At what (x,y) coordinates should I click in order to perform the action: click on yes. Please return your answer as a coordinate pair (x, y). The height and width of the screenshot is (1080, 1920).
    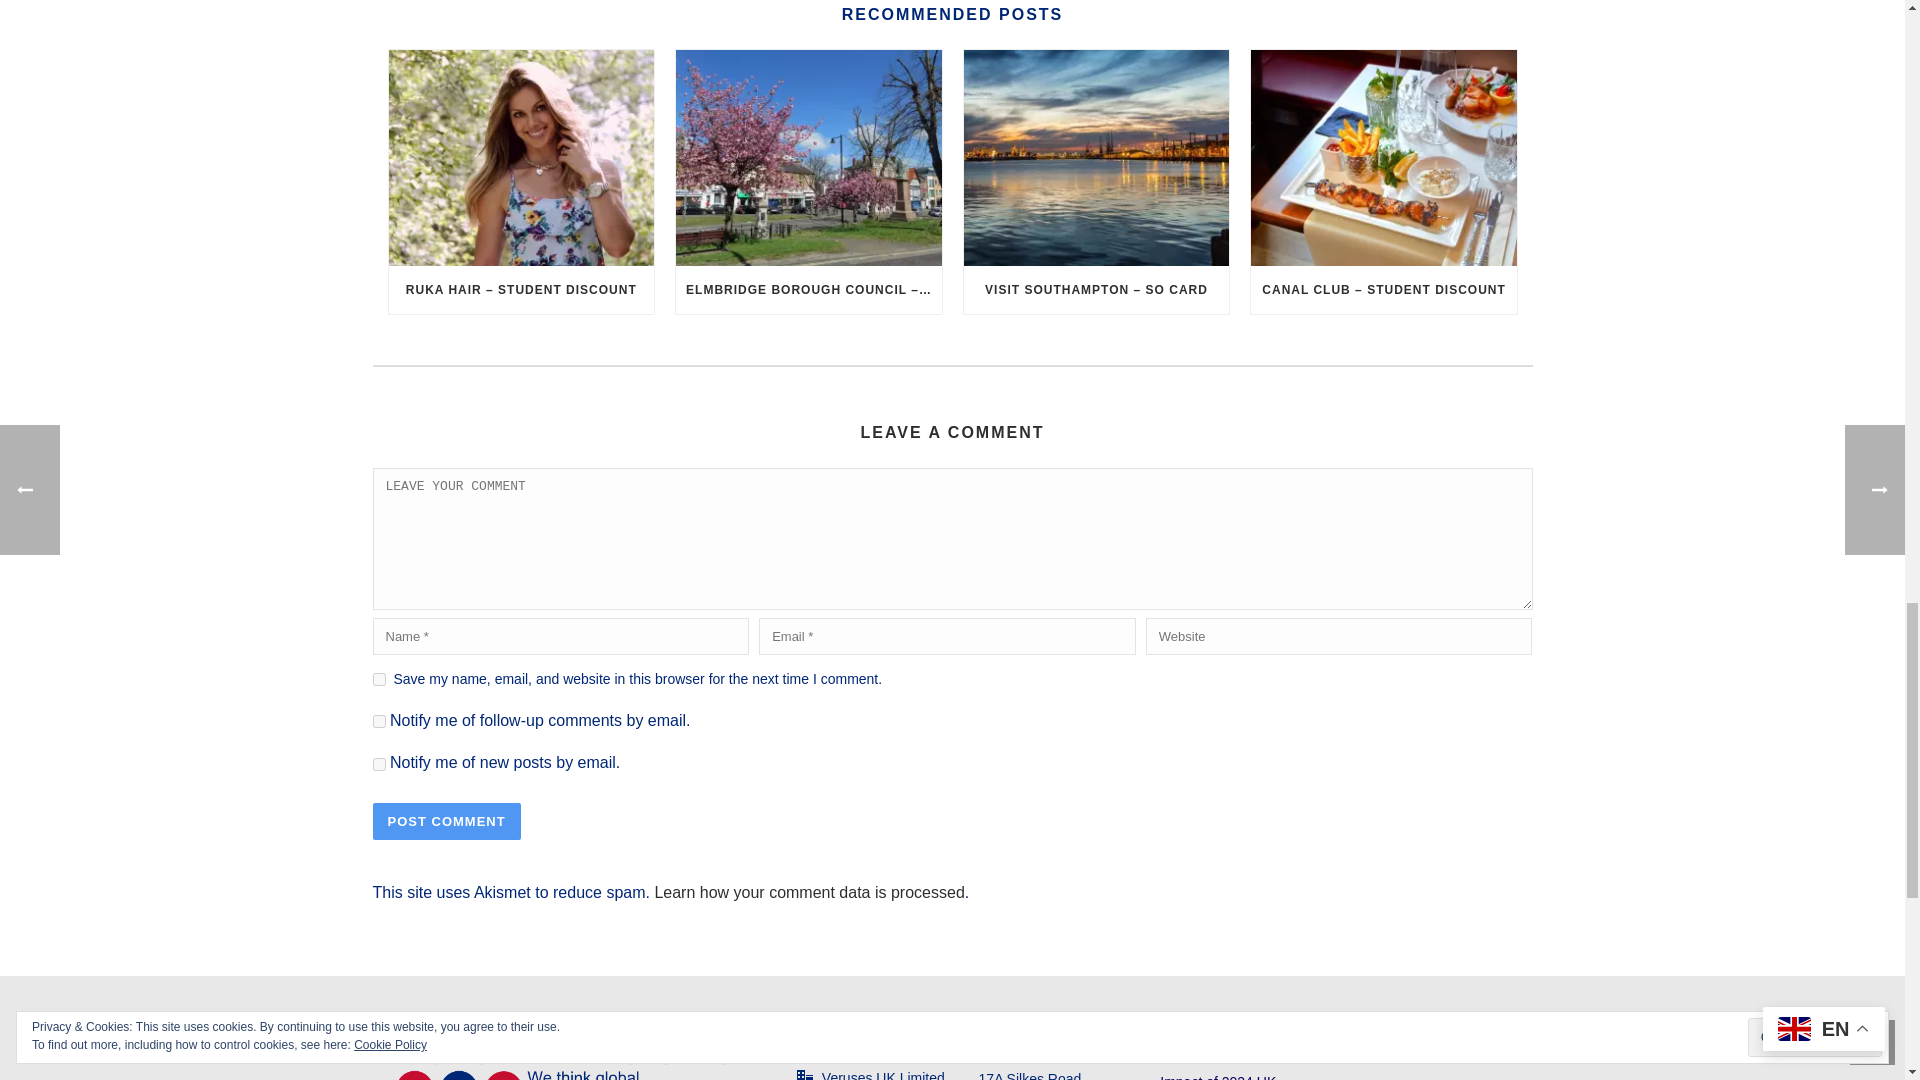
    Looking at the image, I should click on (378, 678).